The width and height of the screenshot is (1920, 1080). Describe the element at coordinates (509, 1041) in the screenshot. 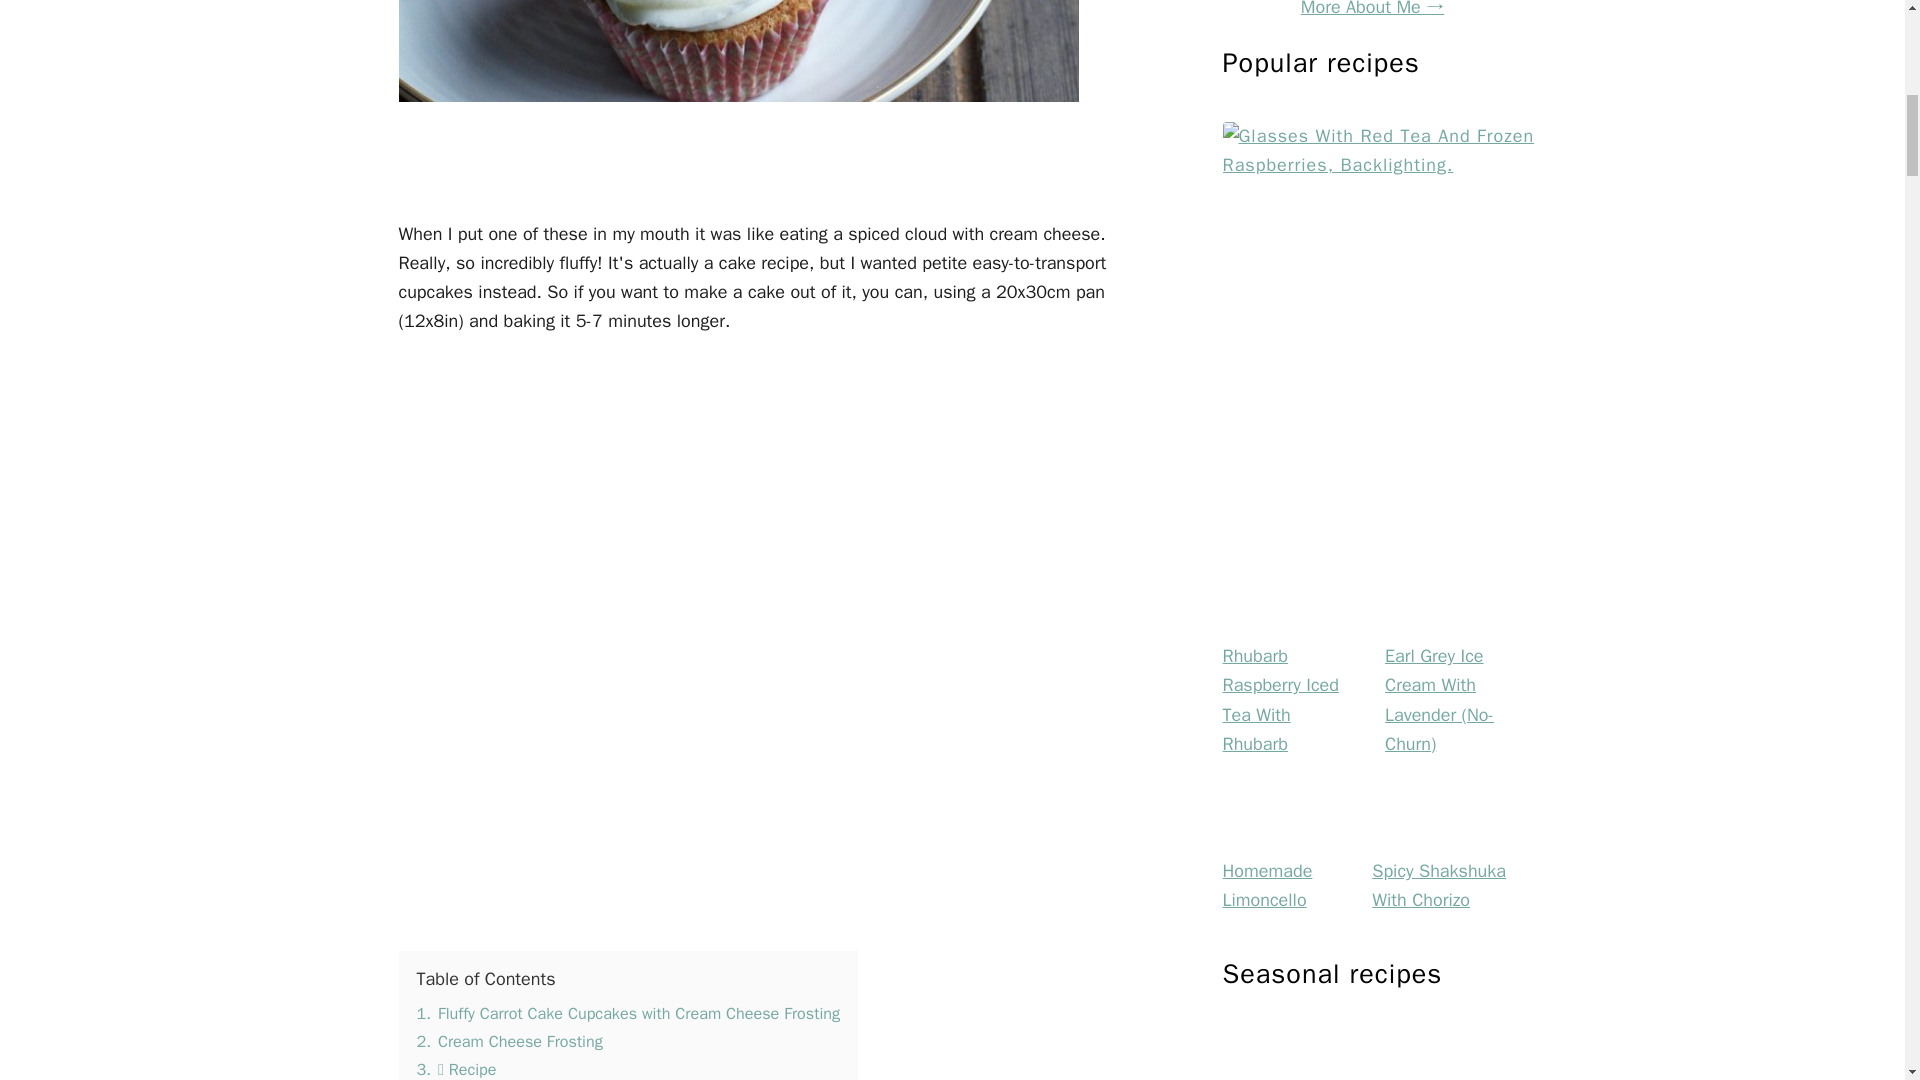

I see `2. Cream Cheese Frosting` at that location.